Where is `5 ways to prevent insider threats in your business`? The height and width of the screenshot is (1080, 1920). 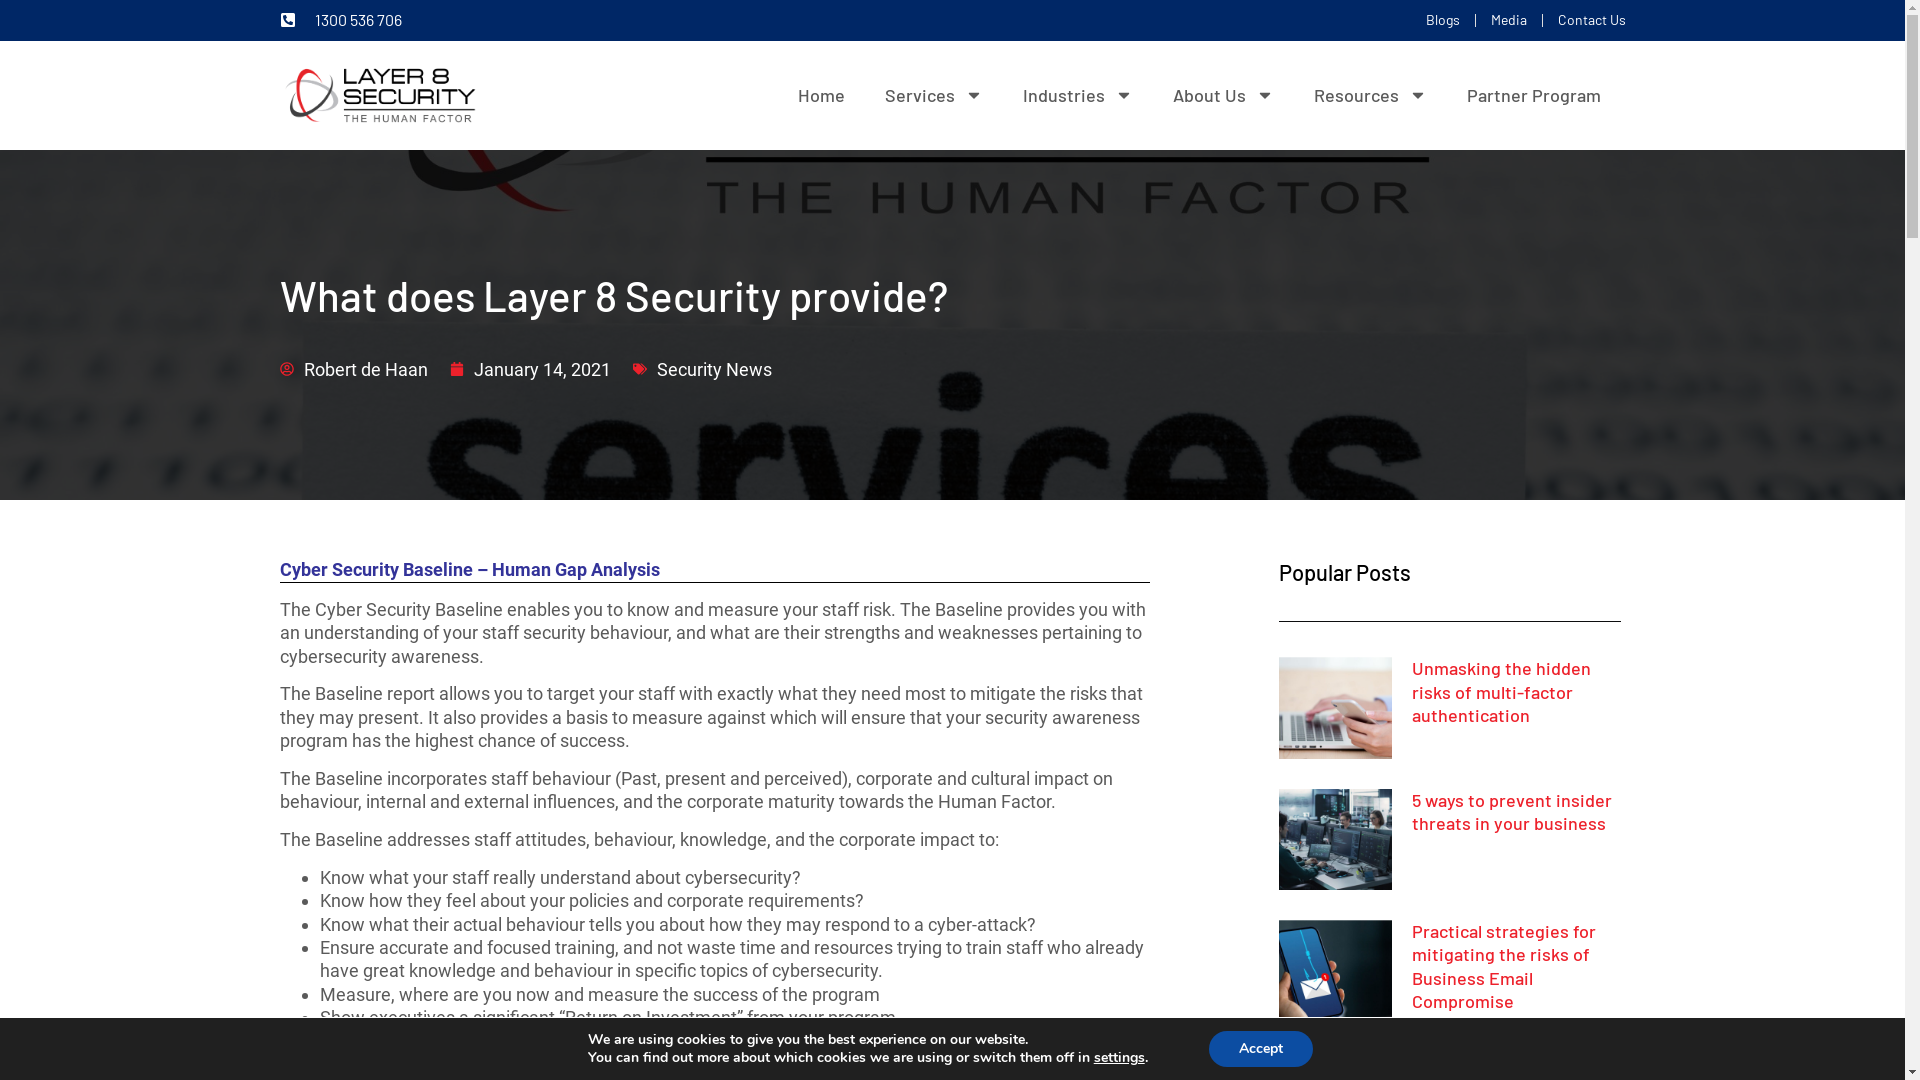
5 ways to prevent insider threats in your business is located at coordinates (1512, 812).